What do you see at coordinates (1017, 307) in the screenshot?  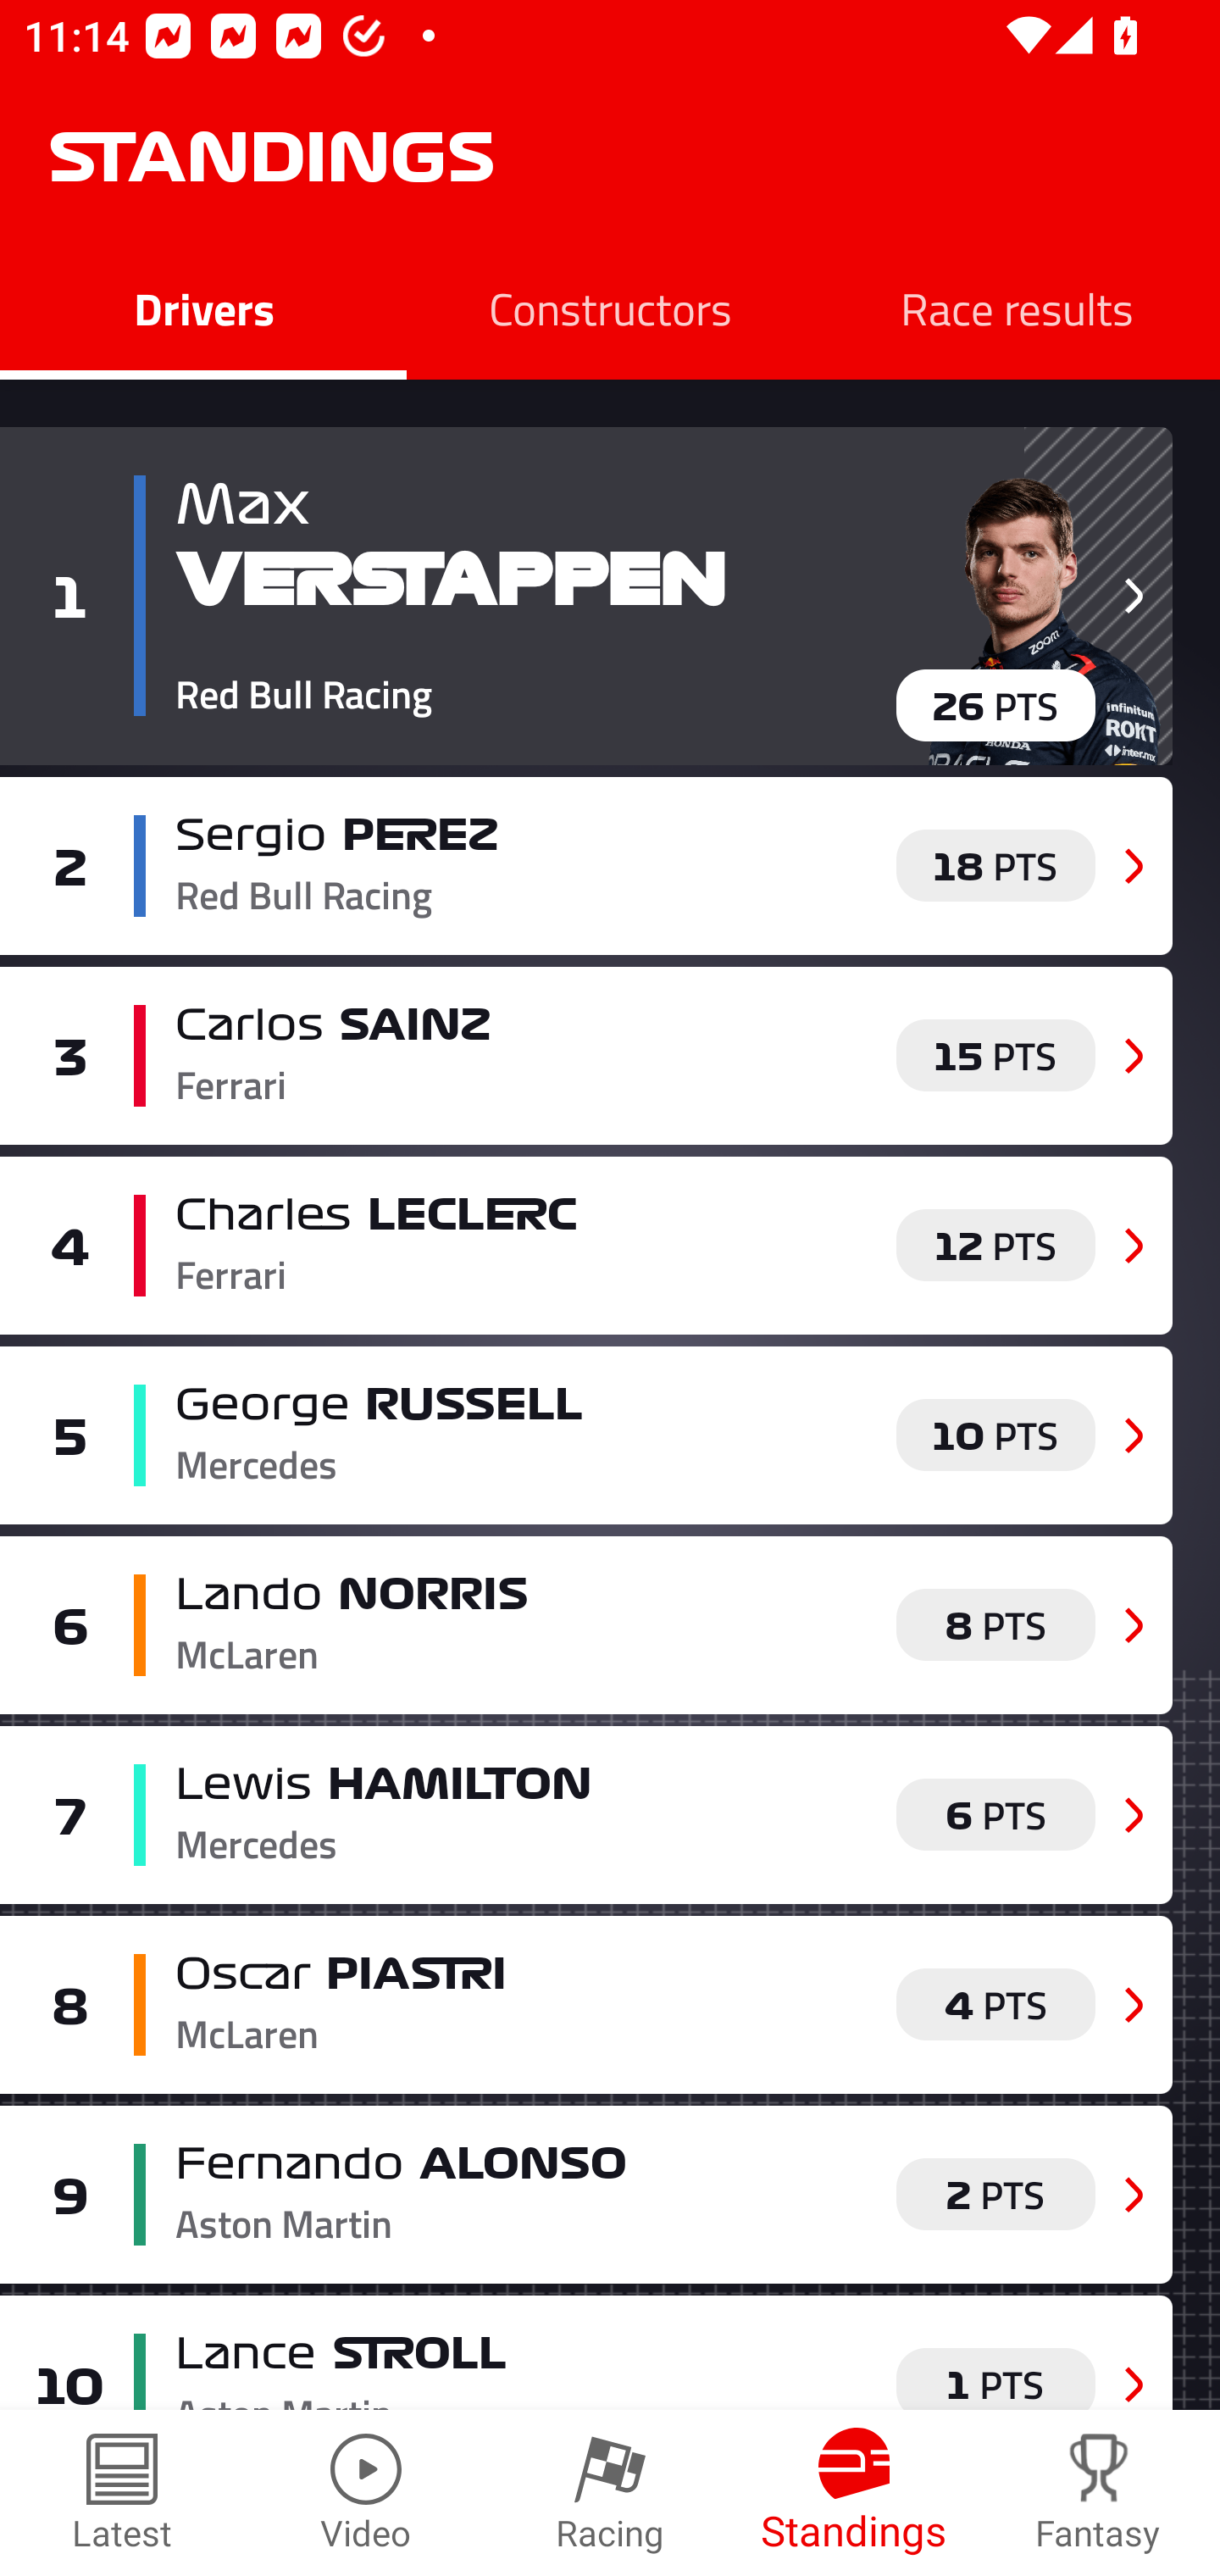 I see `Race results` at bounding box center [1017, 307].